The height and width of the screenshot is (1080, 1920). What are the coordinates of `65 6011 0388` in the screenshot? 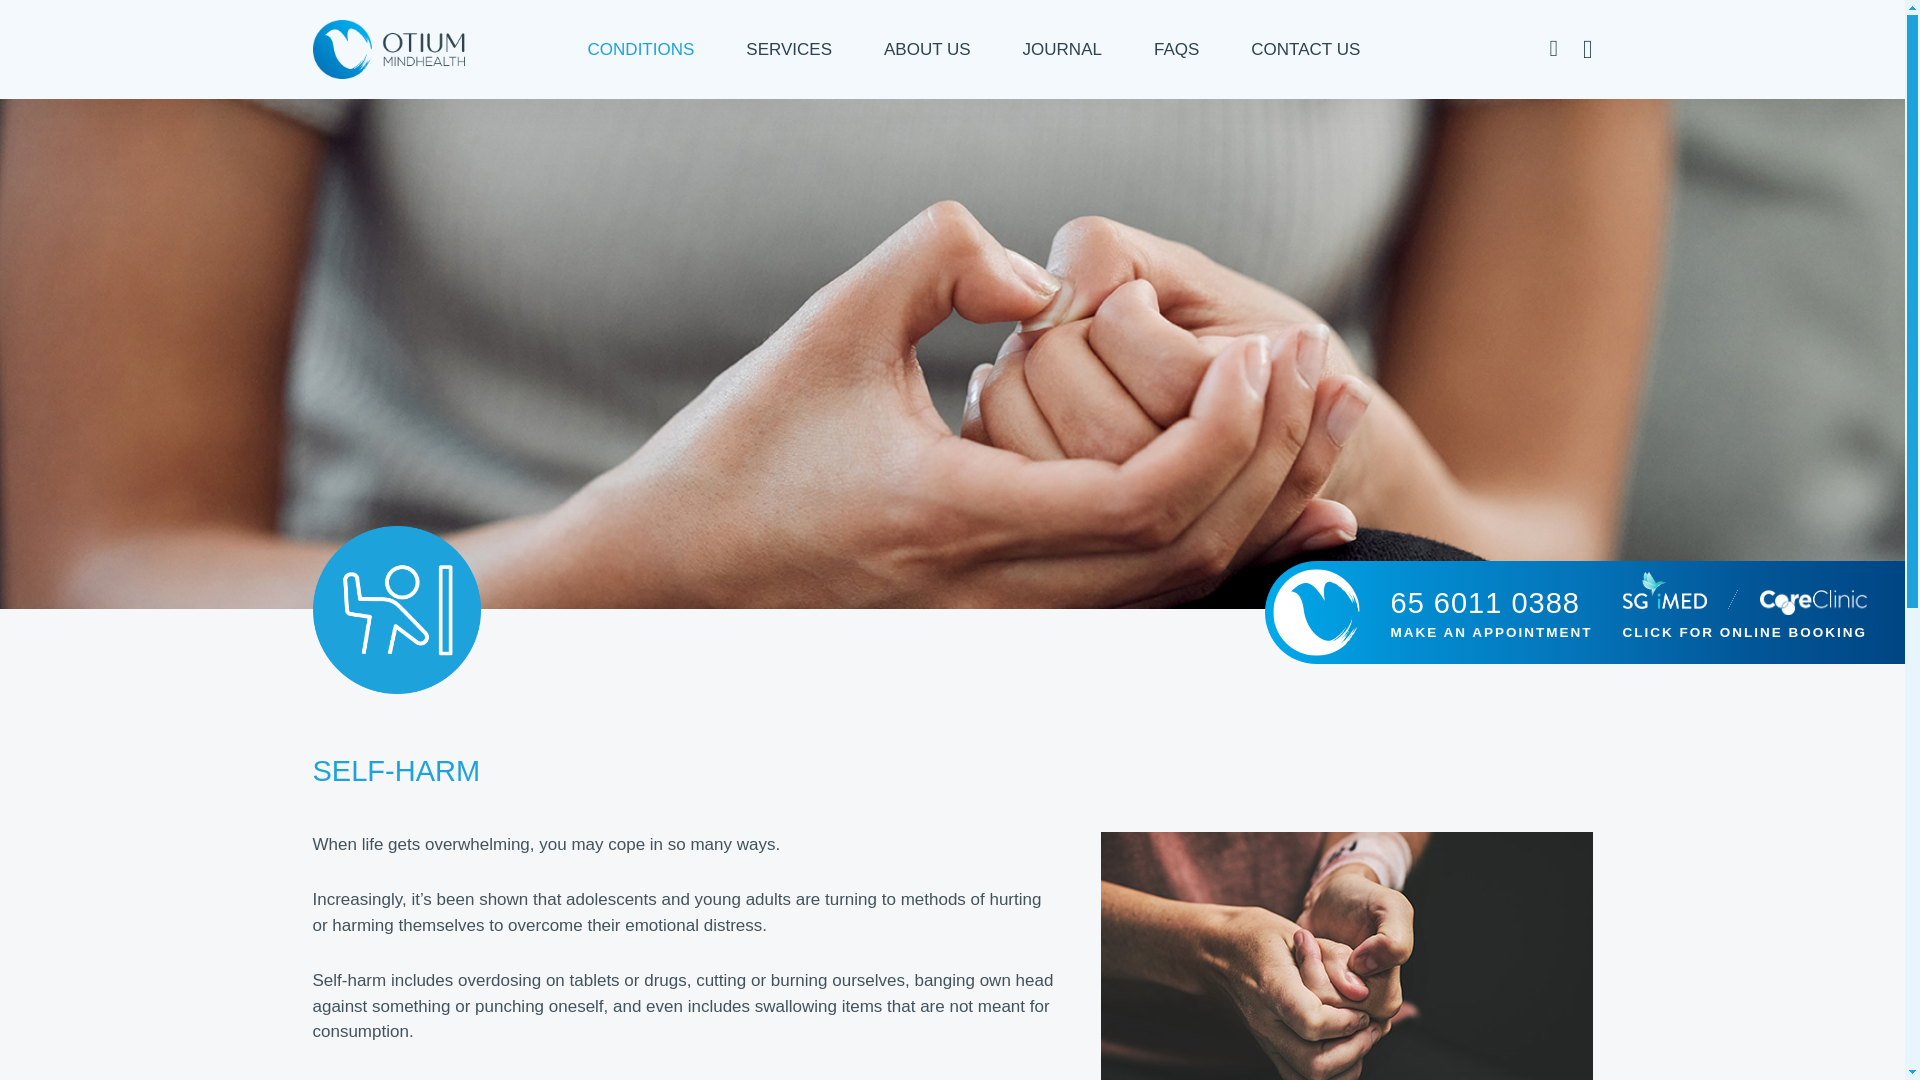 It's located at (1484, 604).